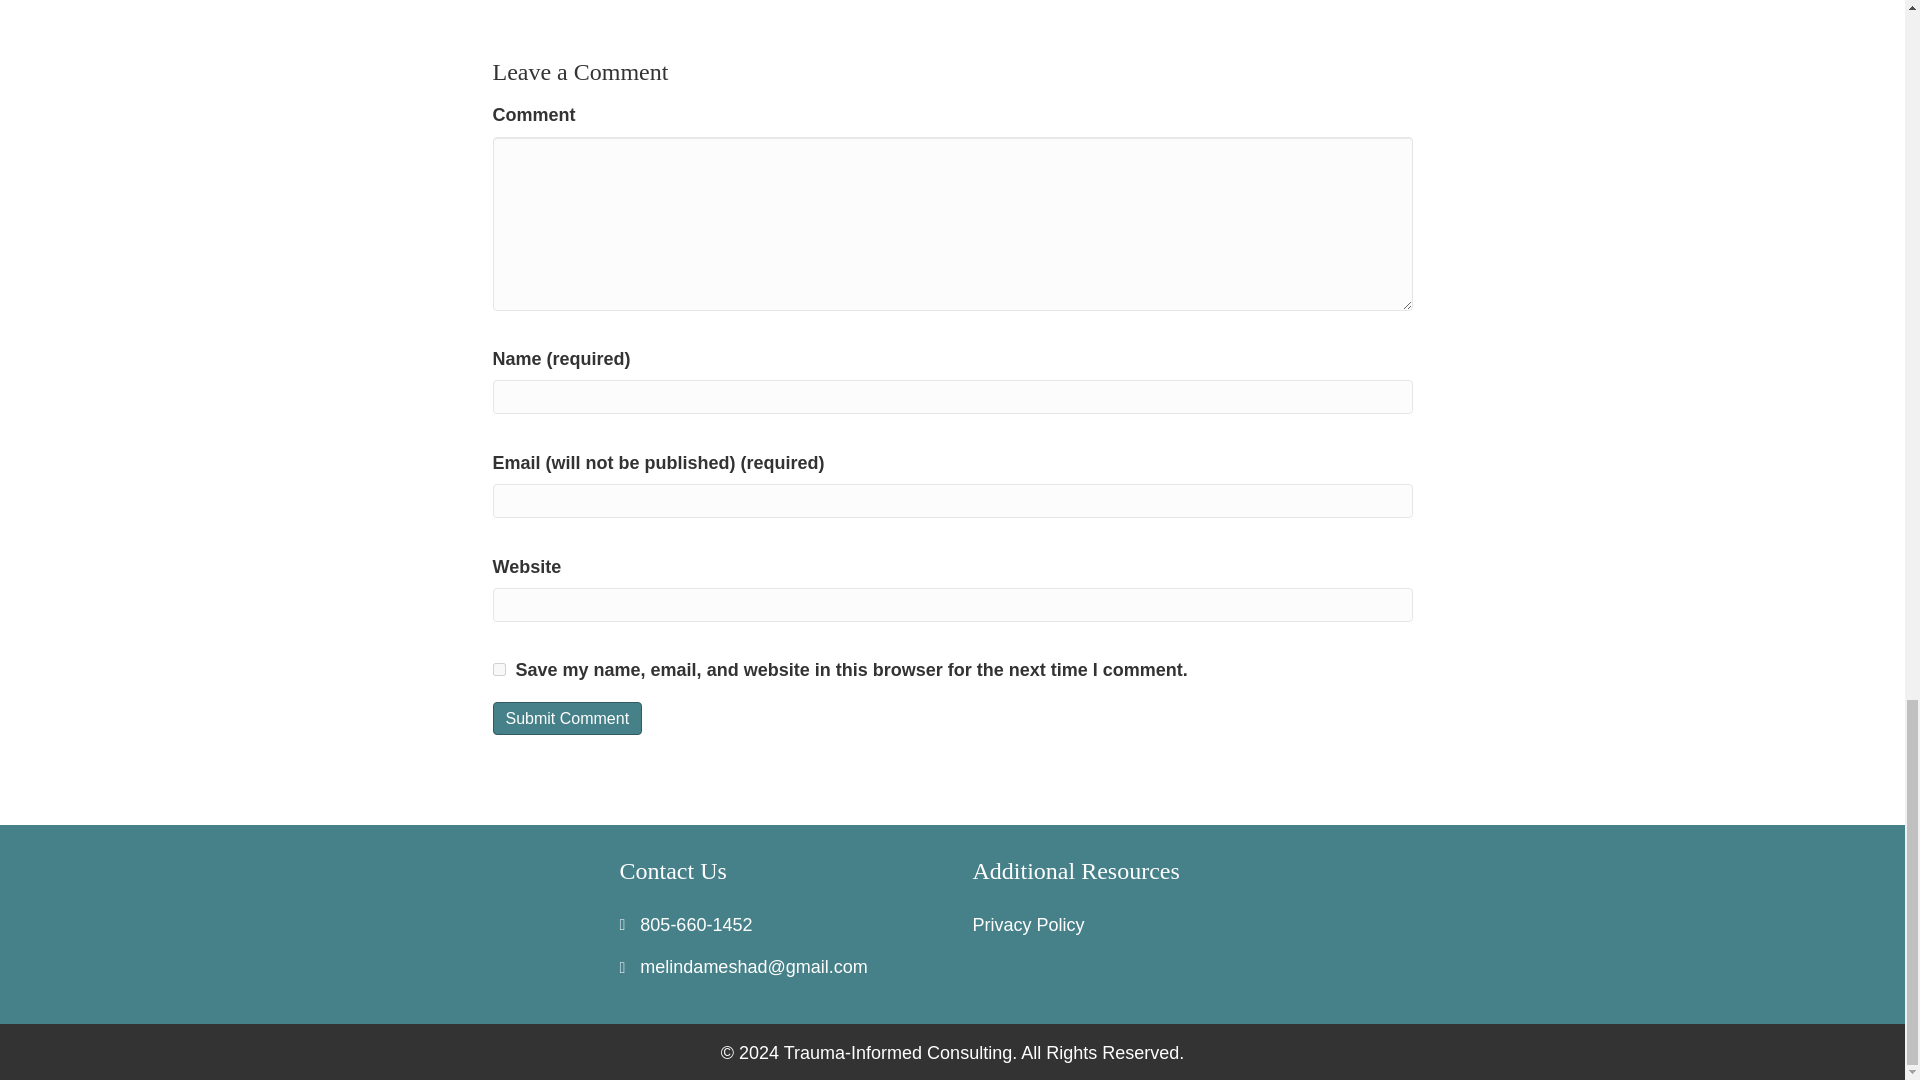 This screenshot has width=1920, height=1080. Describe the element at coordinates (566, 718) in the screenshot. I see `Submit Comment` at that location.